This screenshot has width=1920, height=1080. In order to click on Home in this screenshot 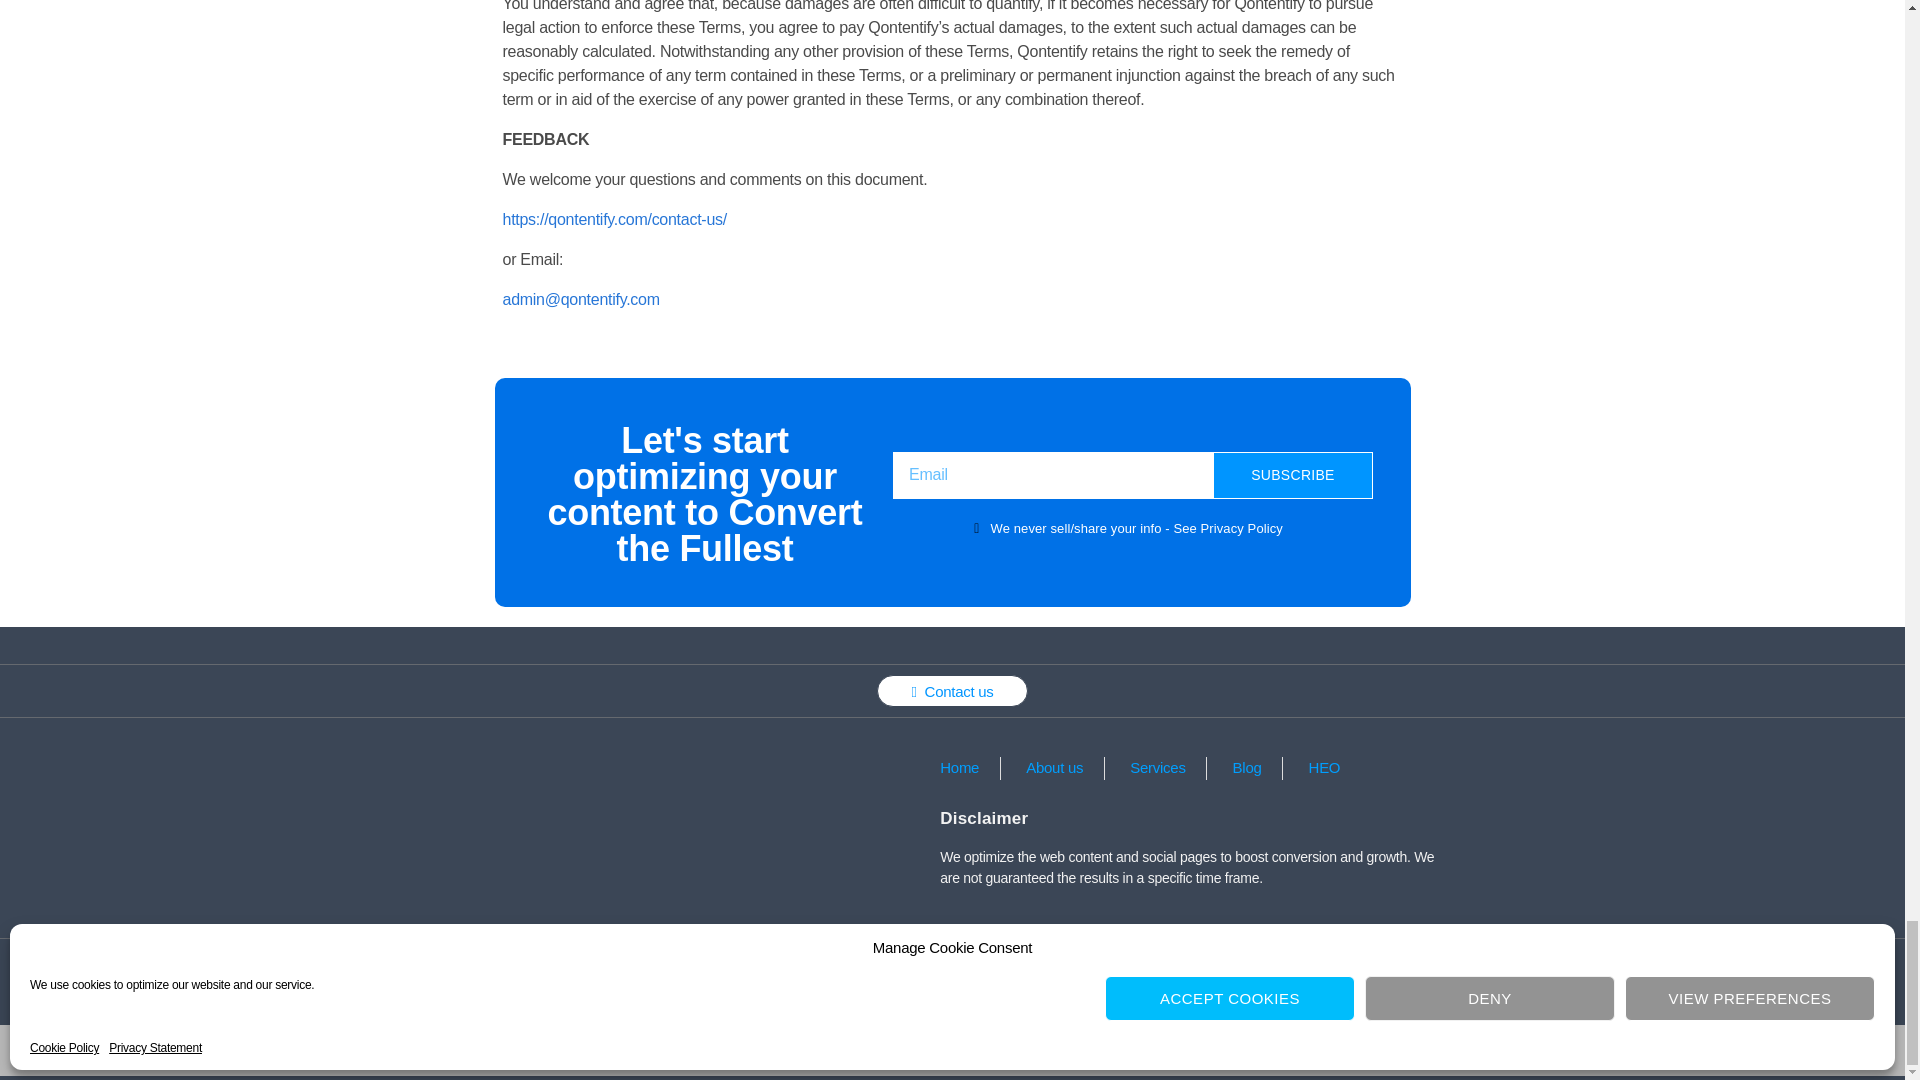, I will do `click(957, 768)`.